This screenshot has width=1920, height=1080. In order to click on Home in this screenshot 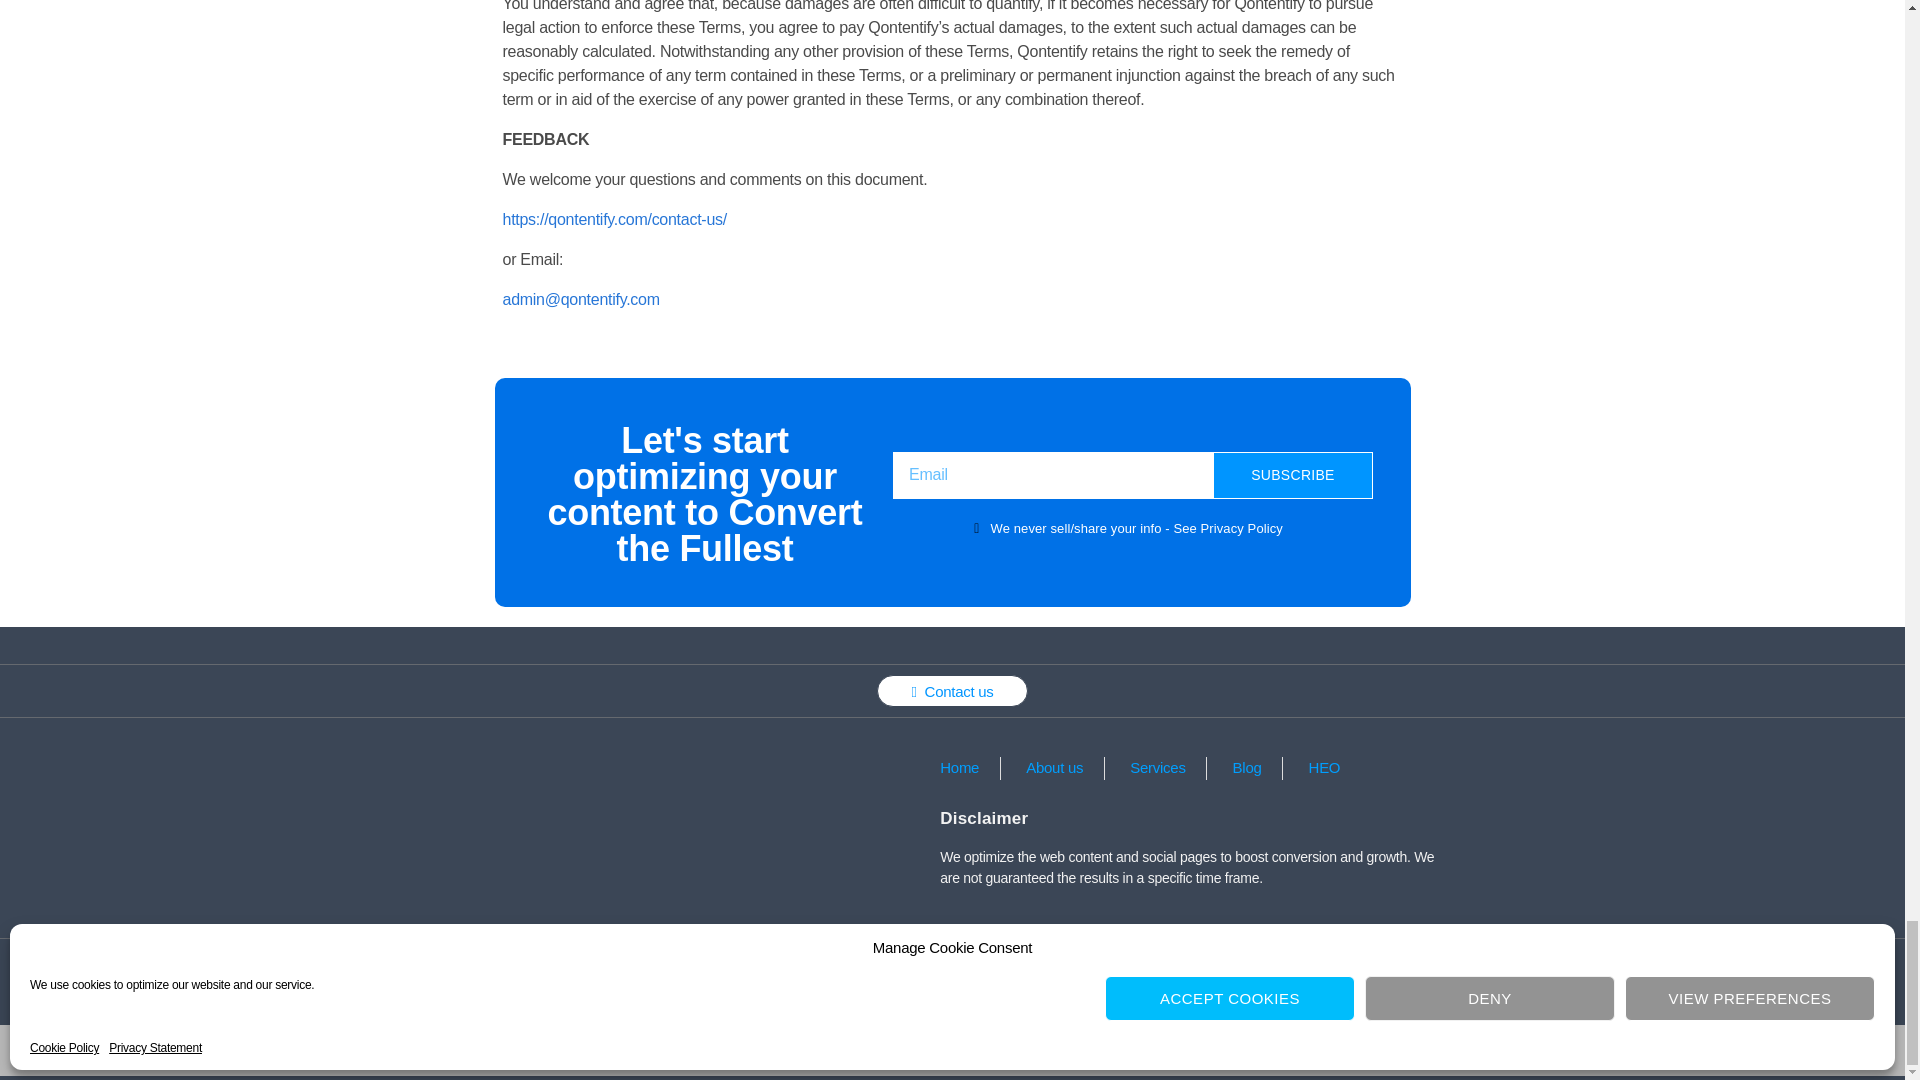, I will do `click(957, 768)`.